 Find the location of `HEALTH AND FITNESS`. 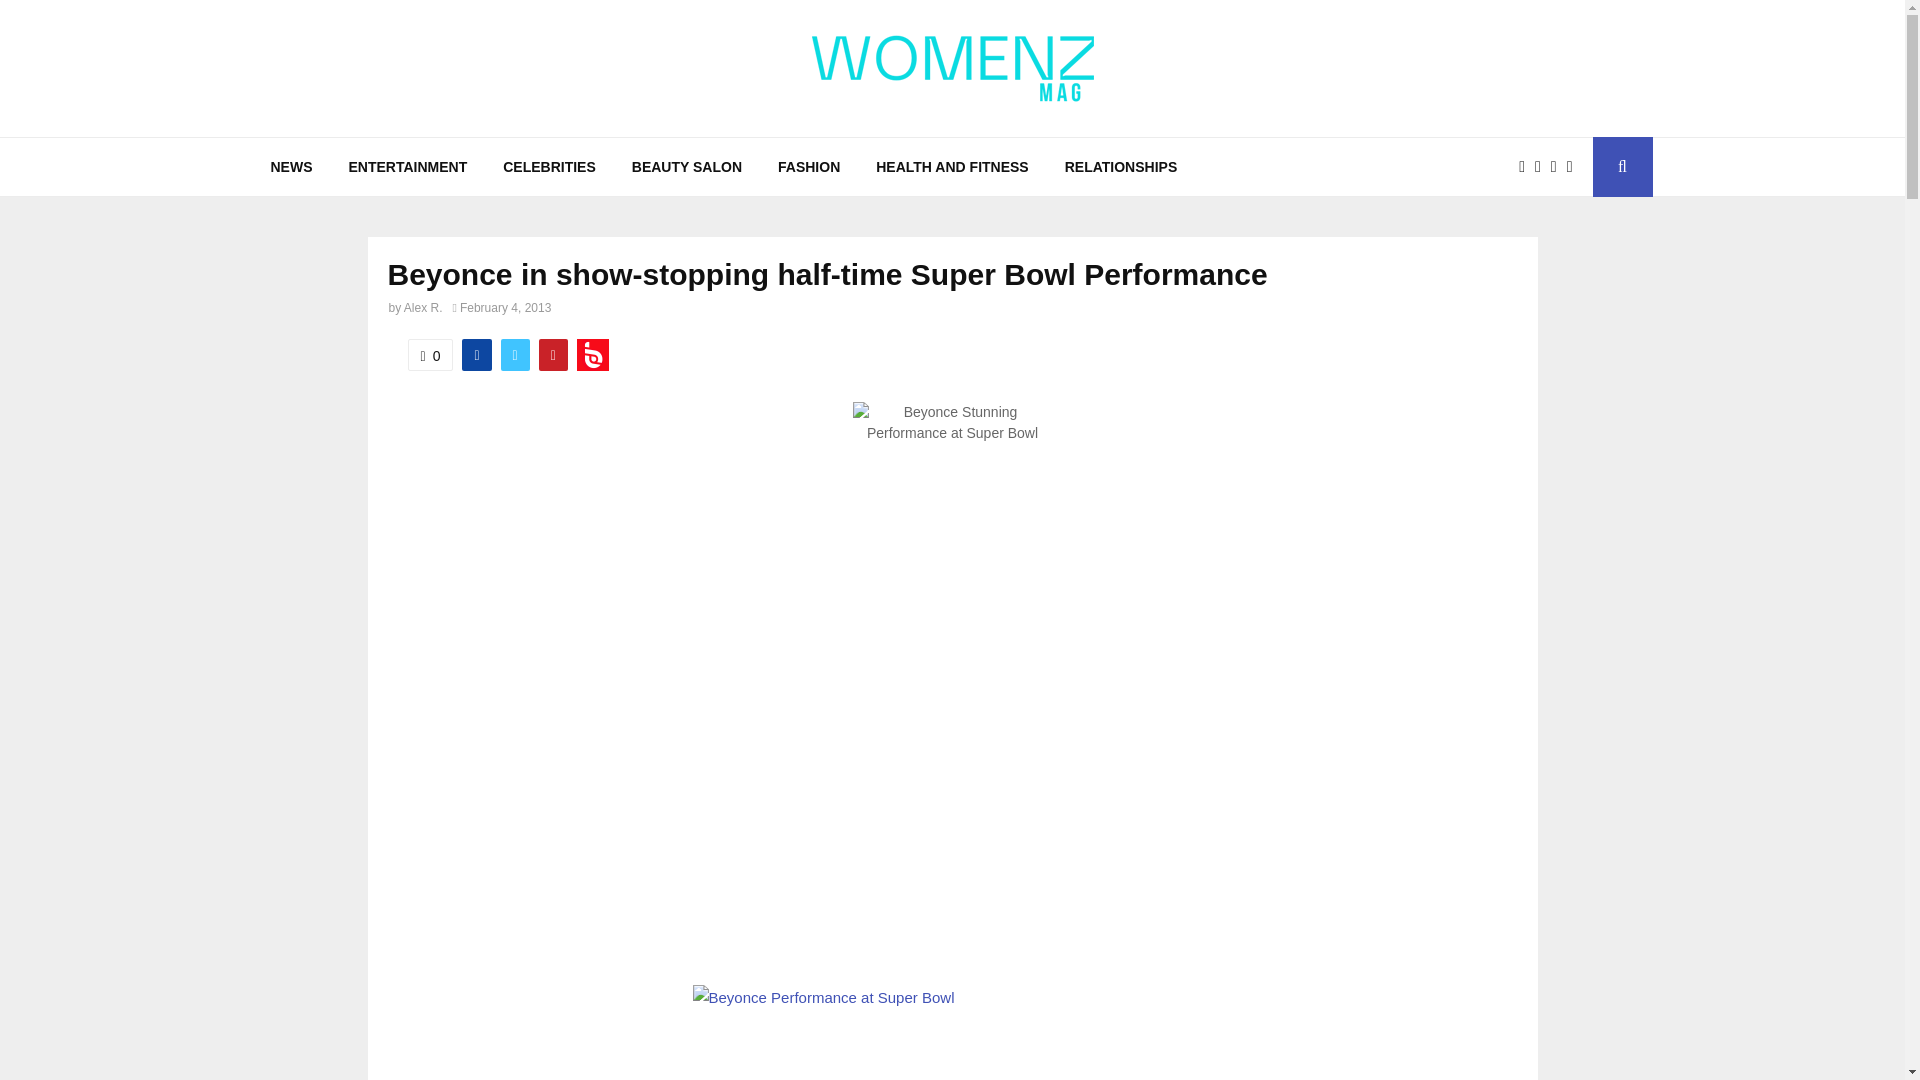

HEALTH AND FITNESS is located at coordinates (952, 166).